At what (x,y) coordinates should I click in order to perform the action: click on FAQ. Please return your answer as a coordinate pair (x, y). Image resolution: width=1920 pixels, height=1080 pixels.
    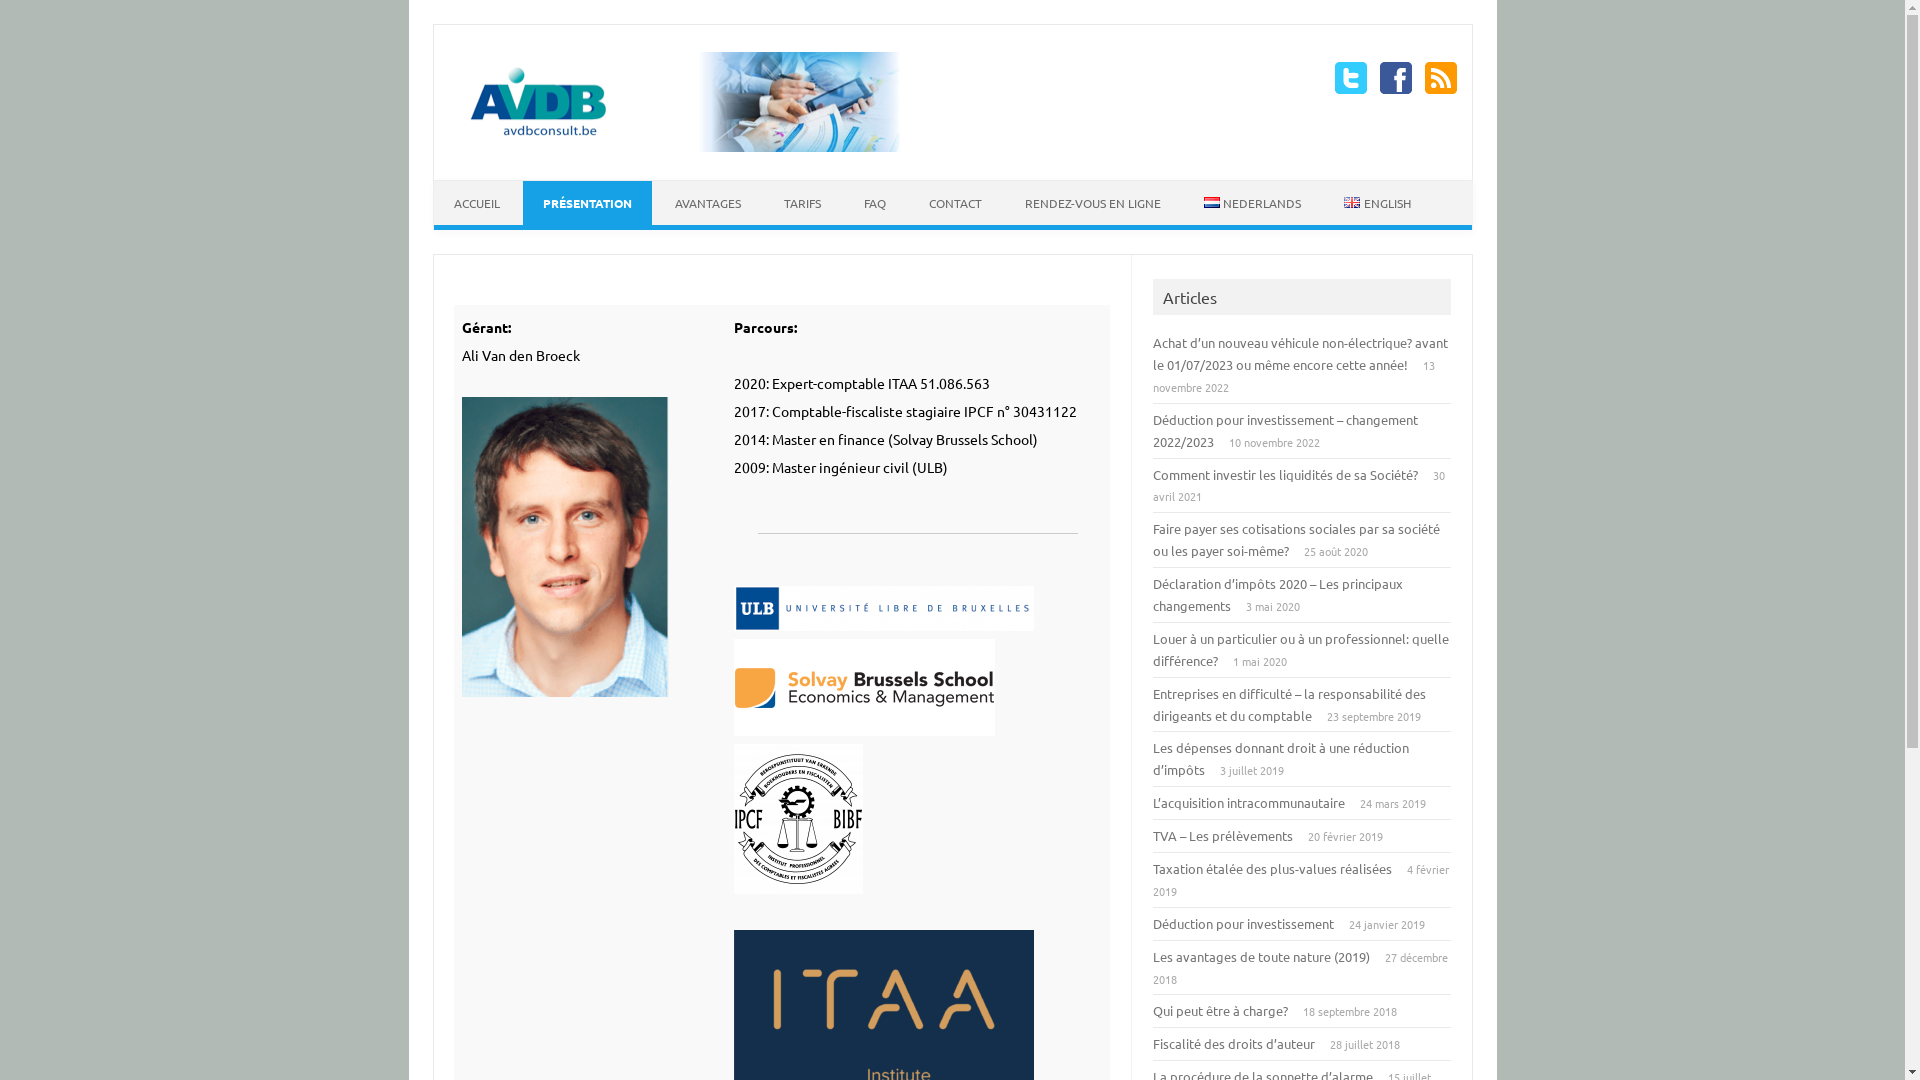
    Looking at the image, I should click on (875, 203).